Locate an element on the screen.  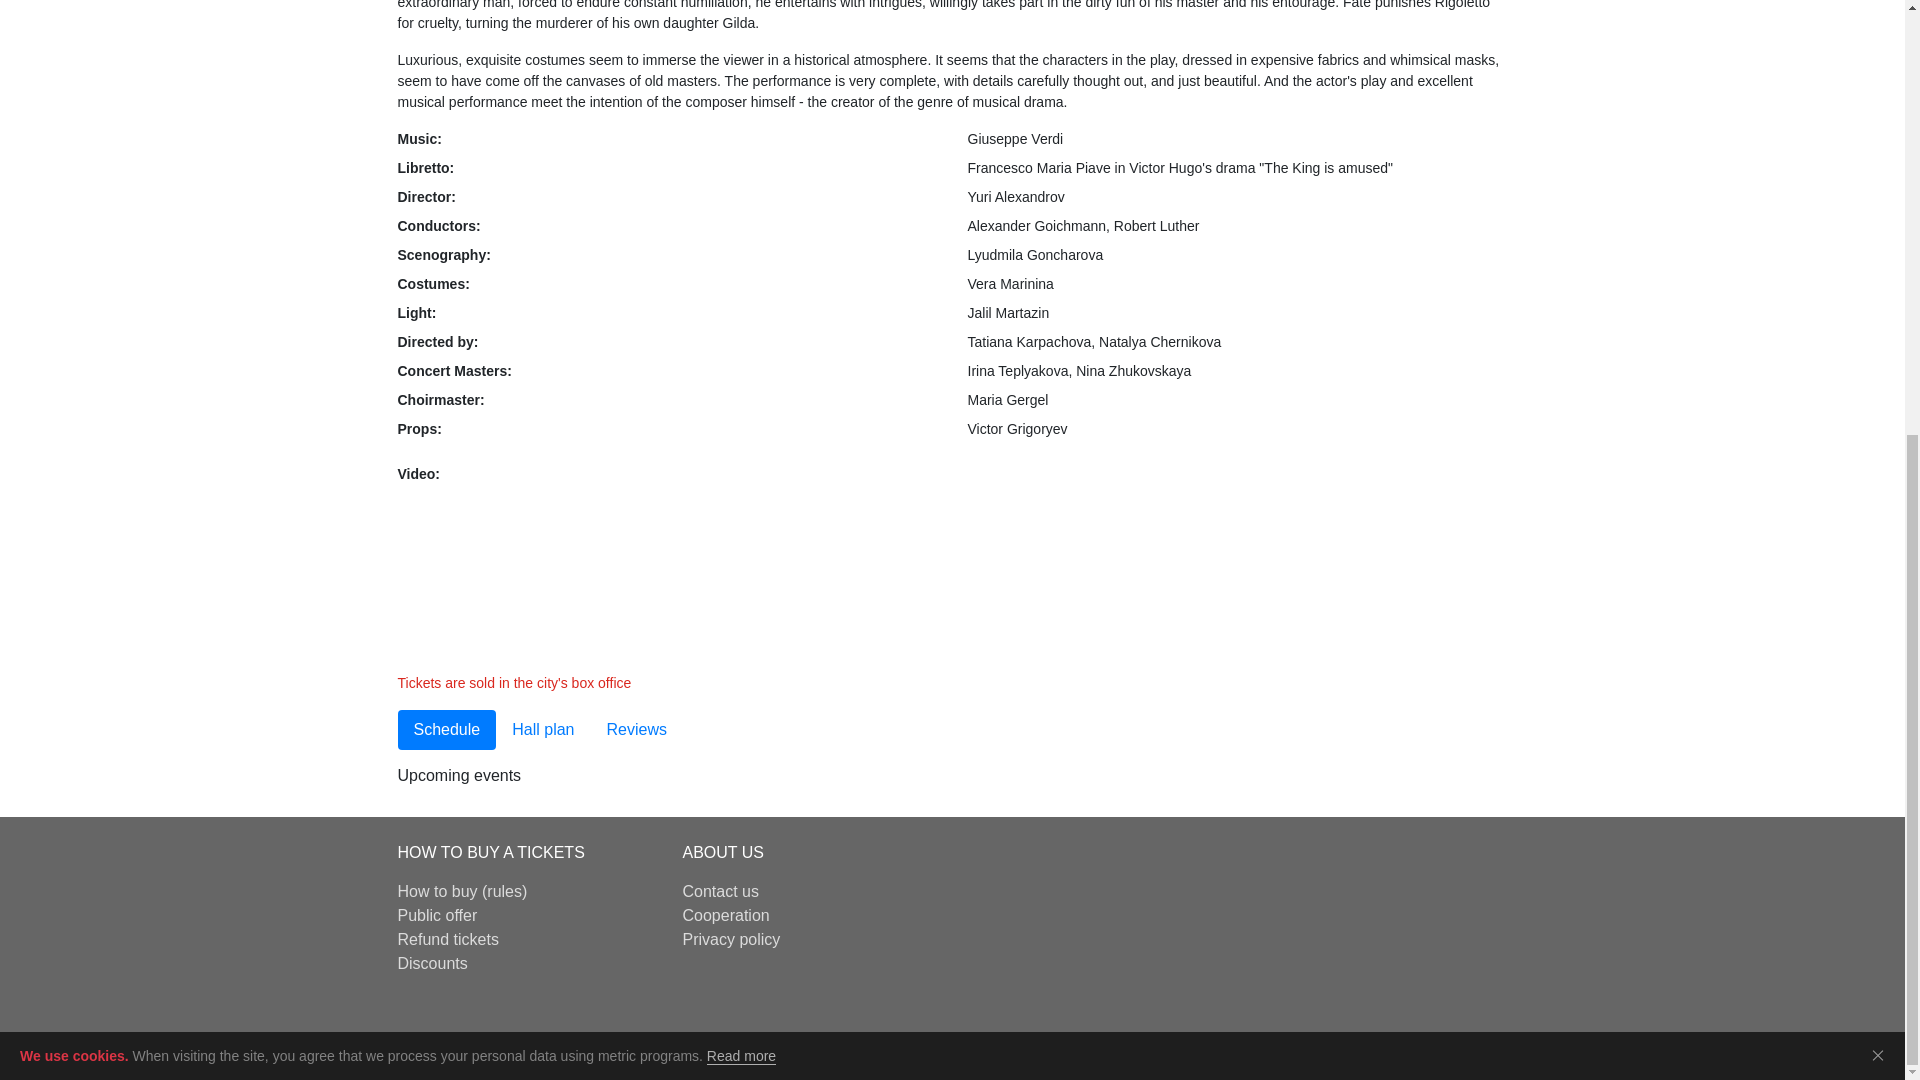
Cooperation is located at coordinates (725, 916).